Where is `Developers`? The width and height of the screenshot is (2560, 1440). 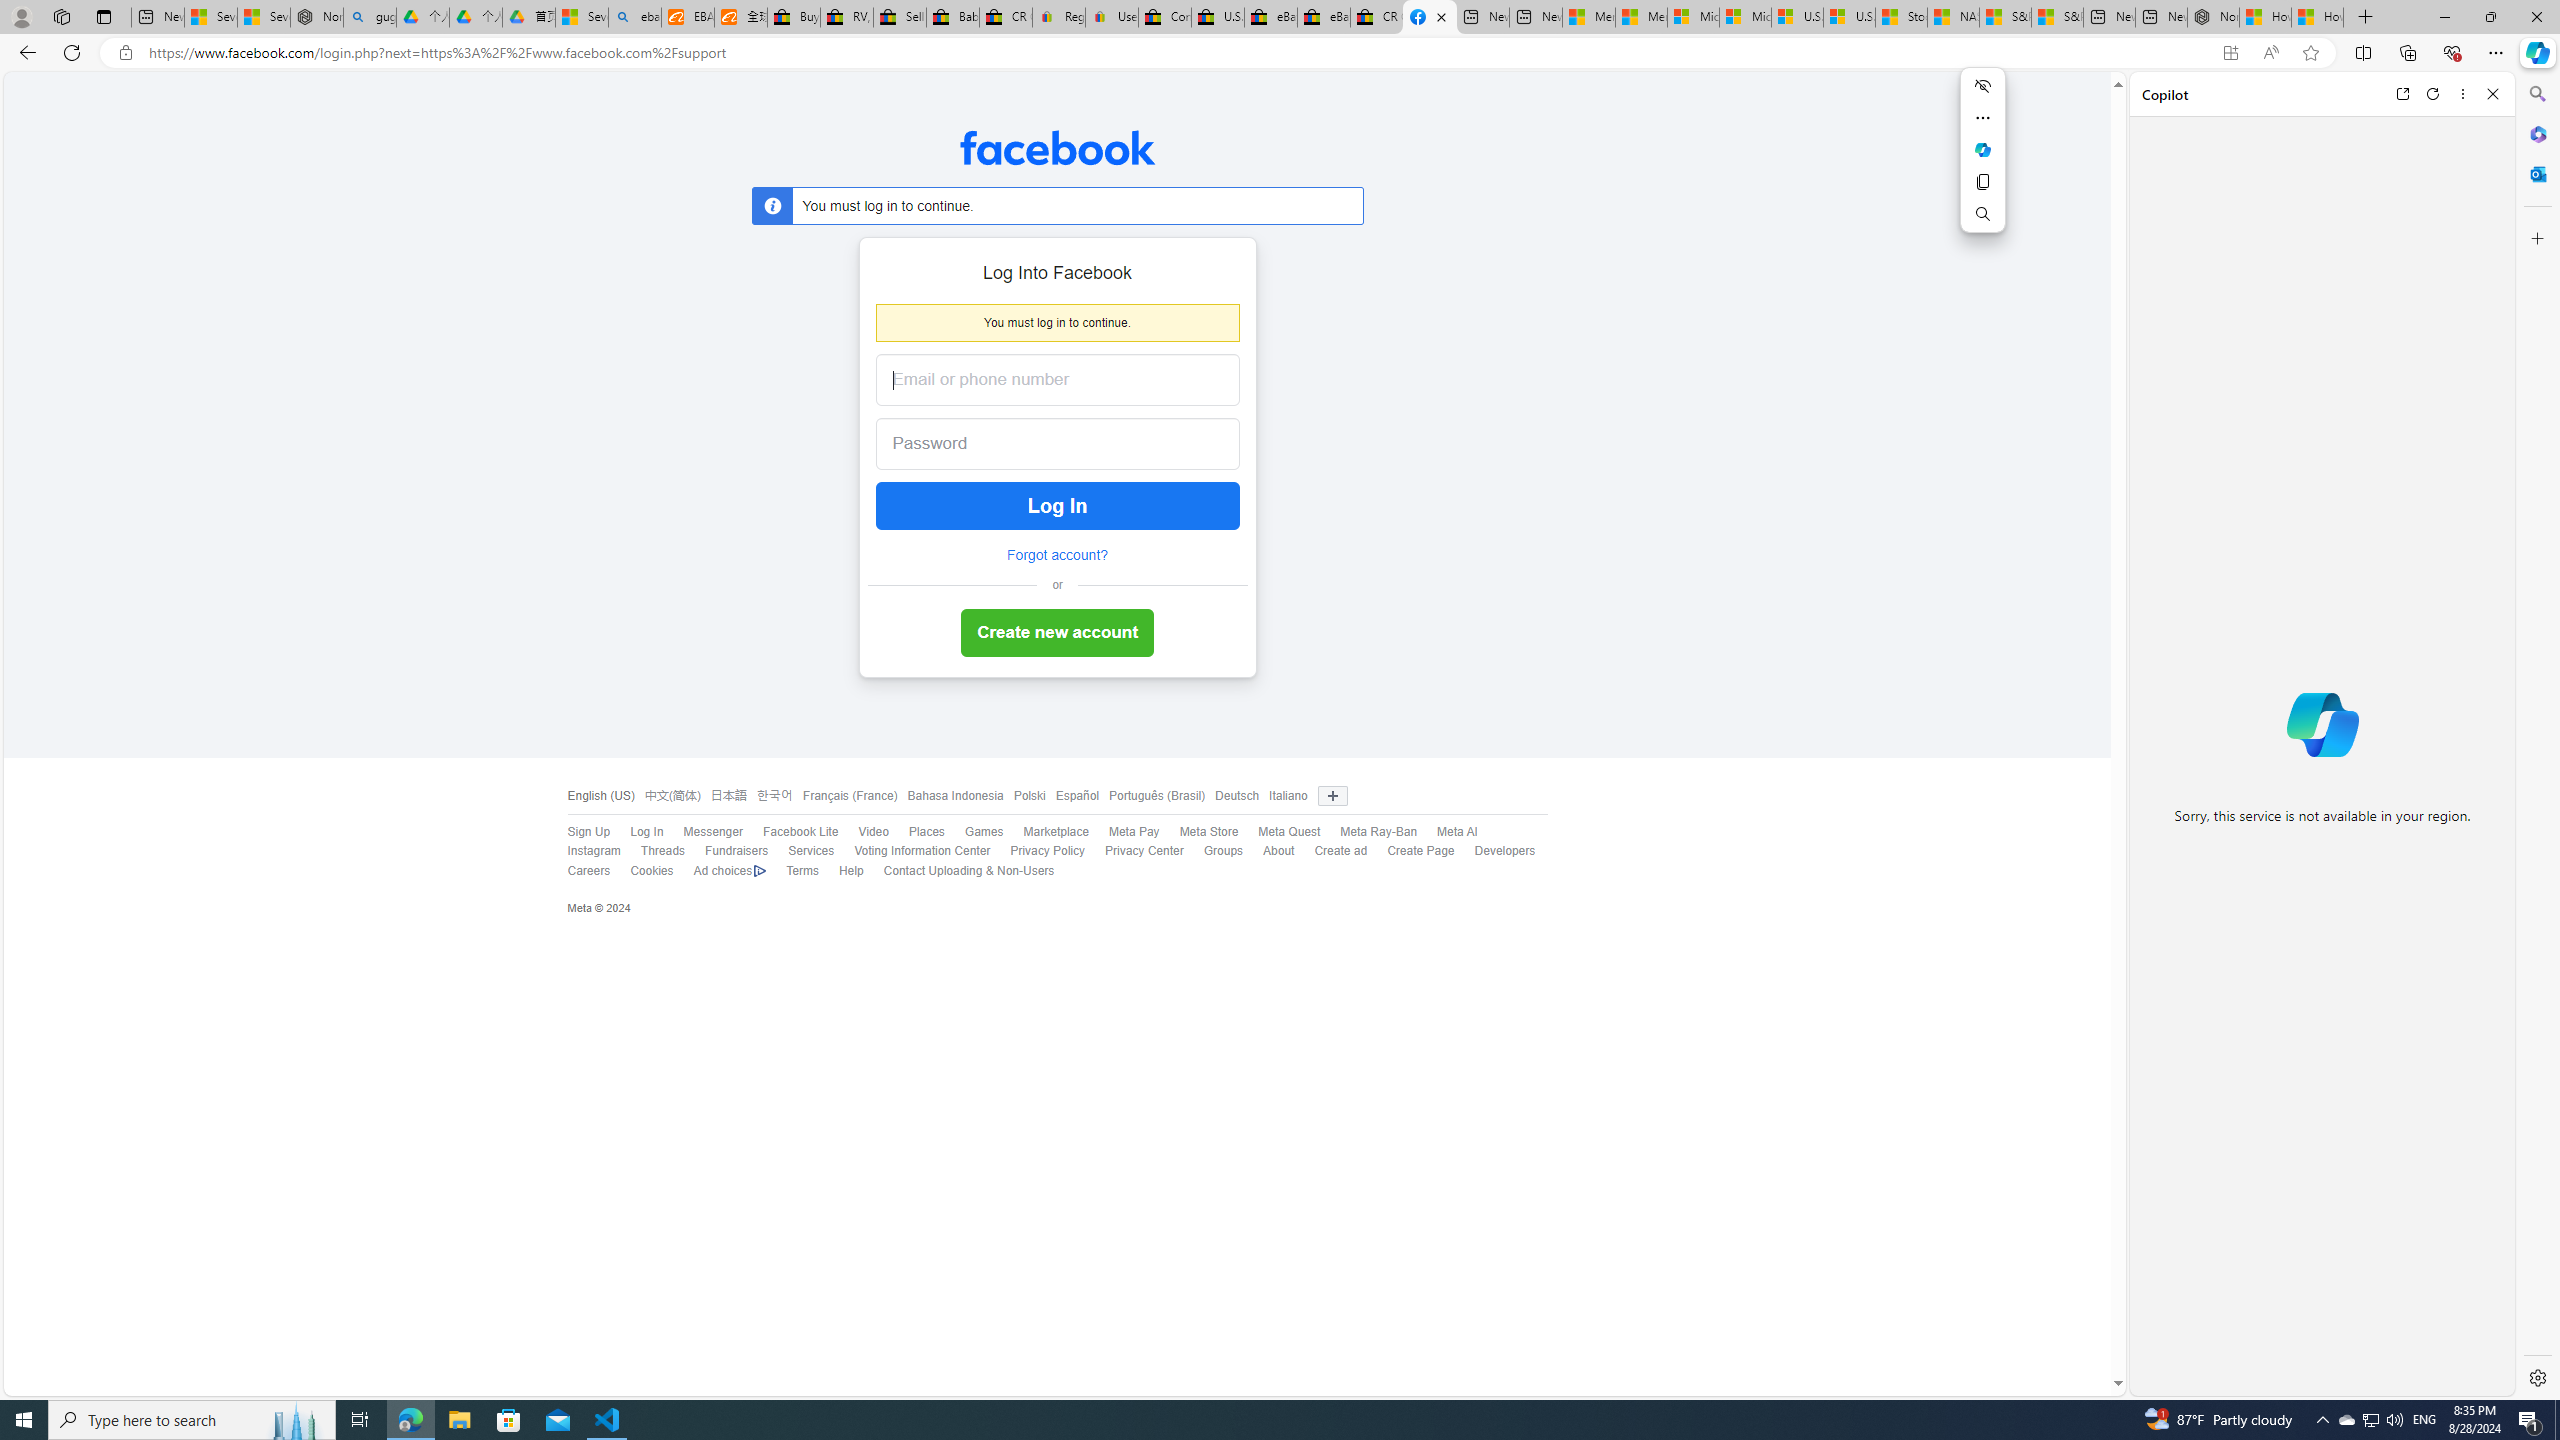
Developers is located at coordinates (1495, 852).